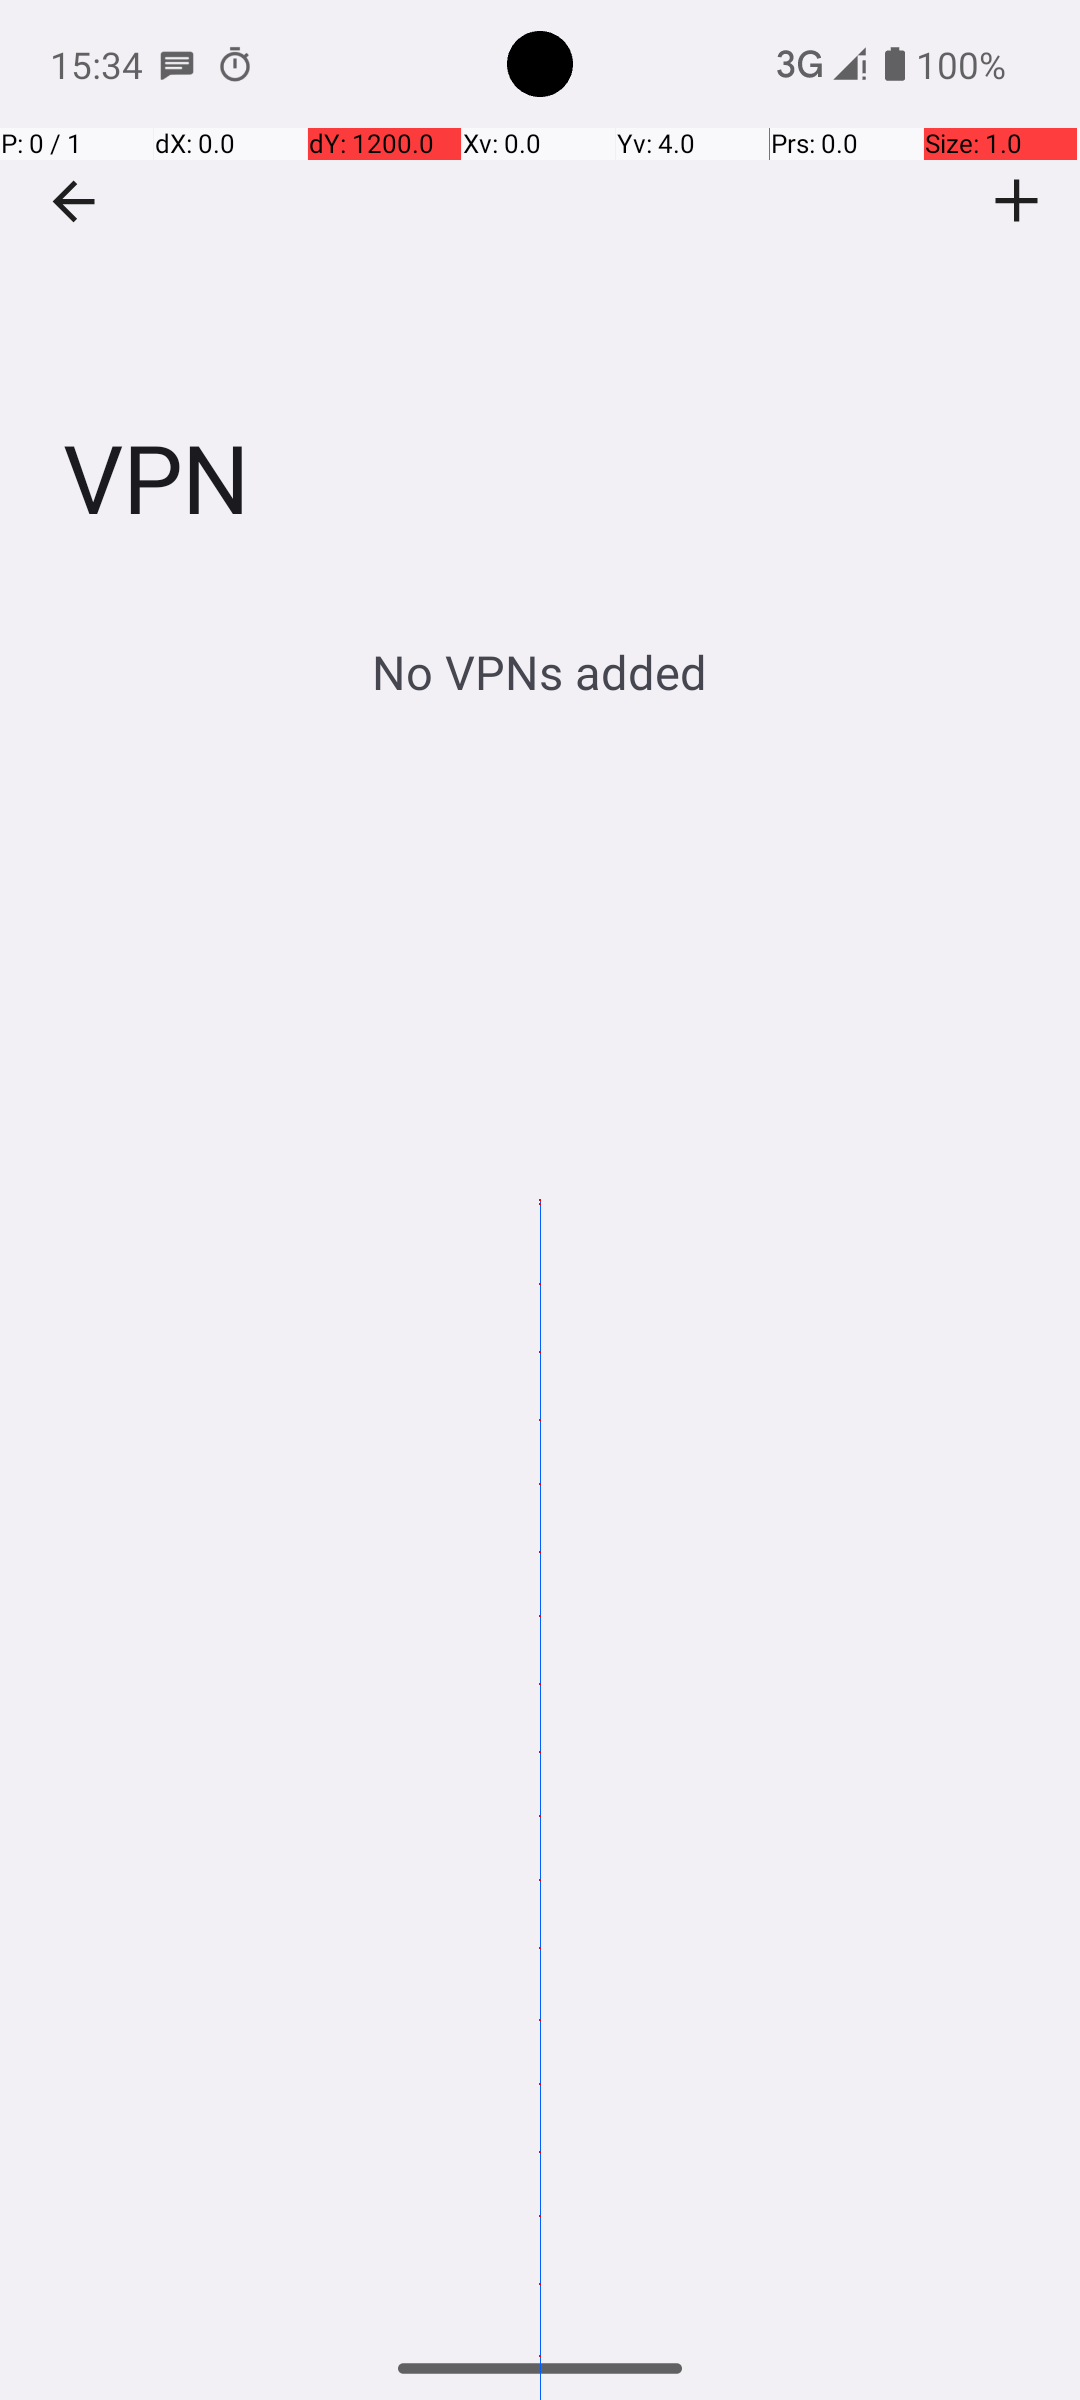 Image resolution: width=1080 pixels, height=2400 pixels. Describe the element at coordinates (1017, 201) in the screenshot. I see `Add VPN profile` at that location.